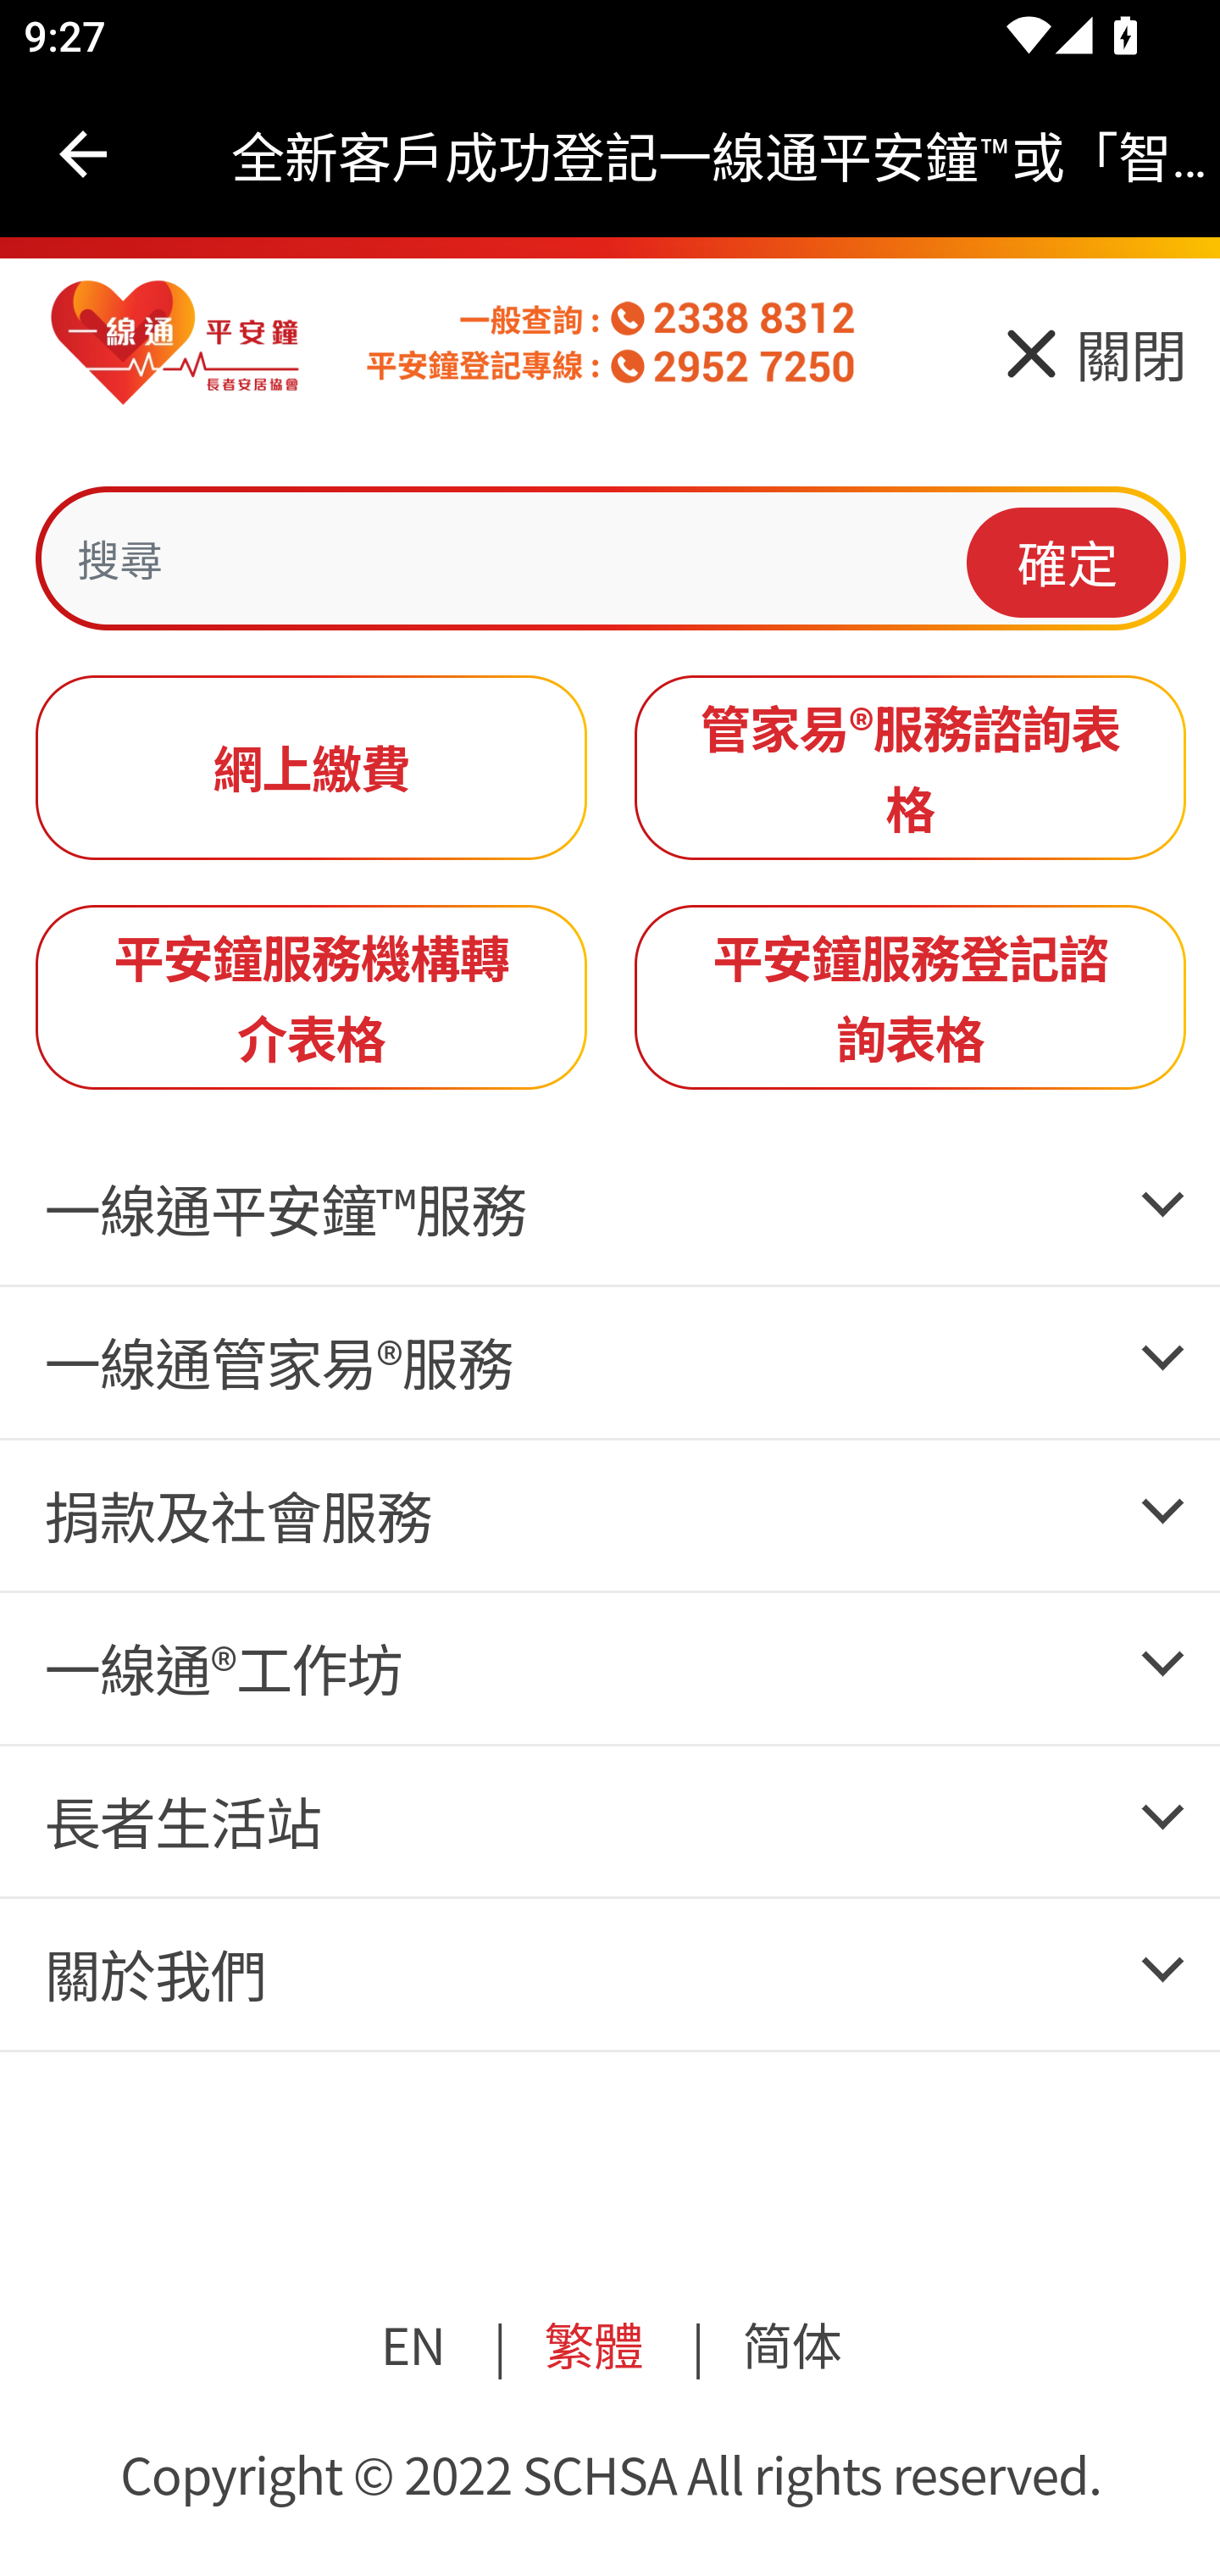 The width and height of the screenshot is (1220, 2576). I want to click on 確定, so click(1068, 561).